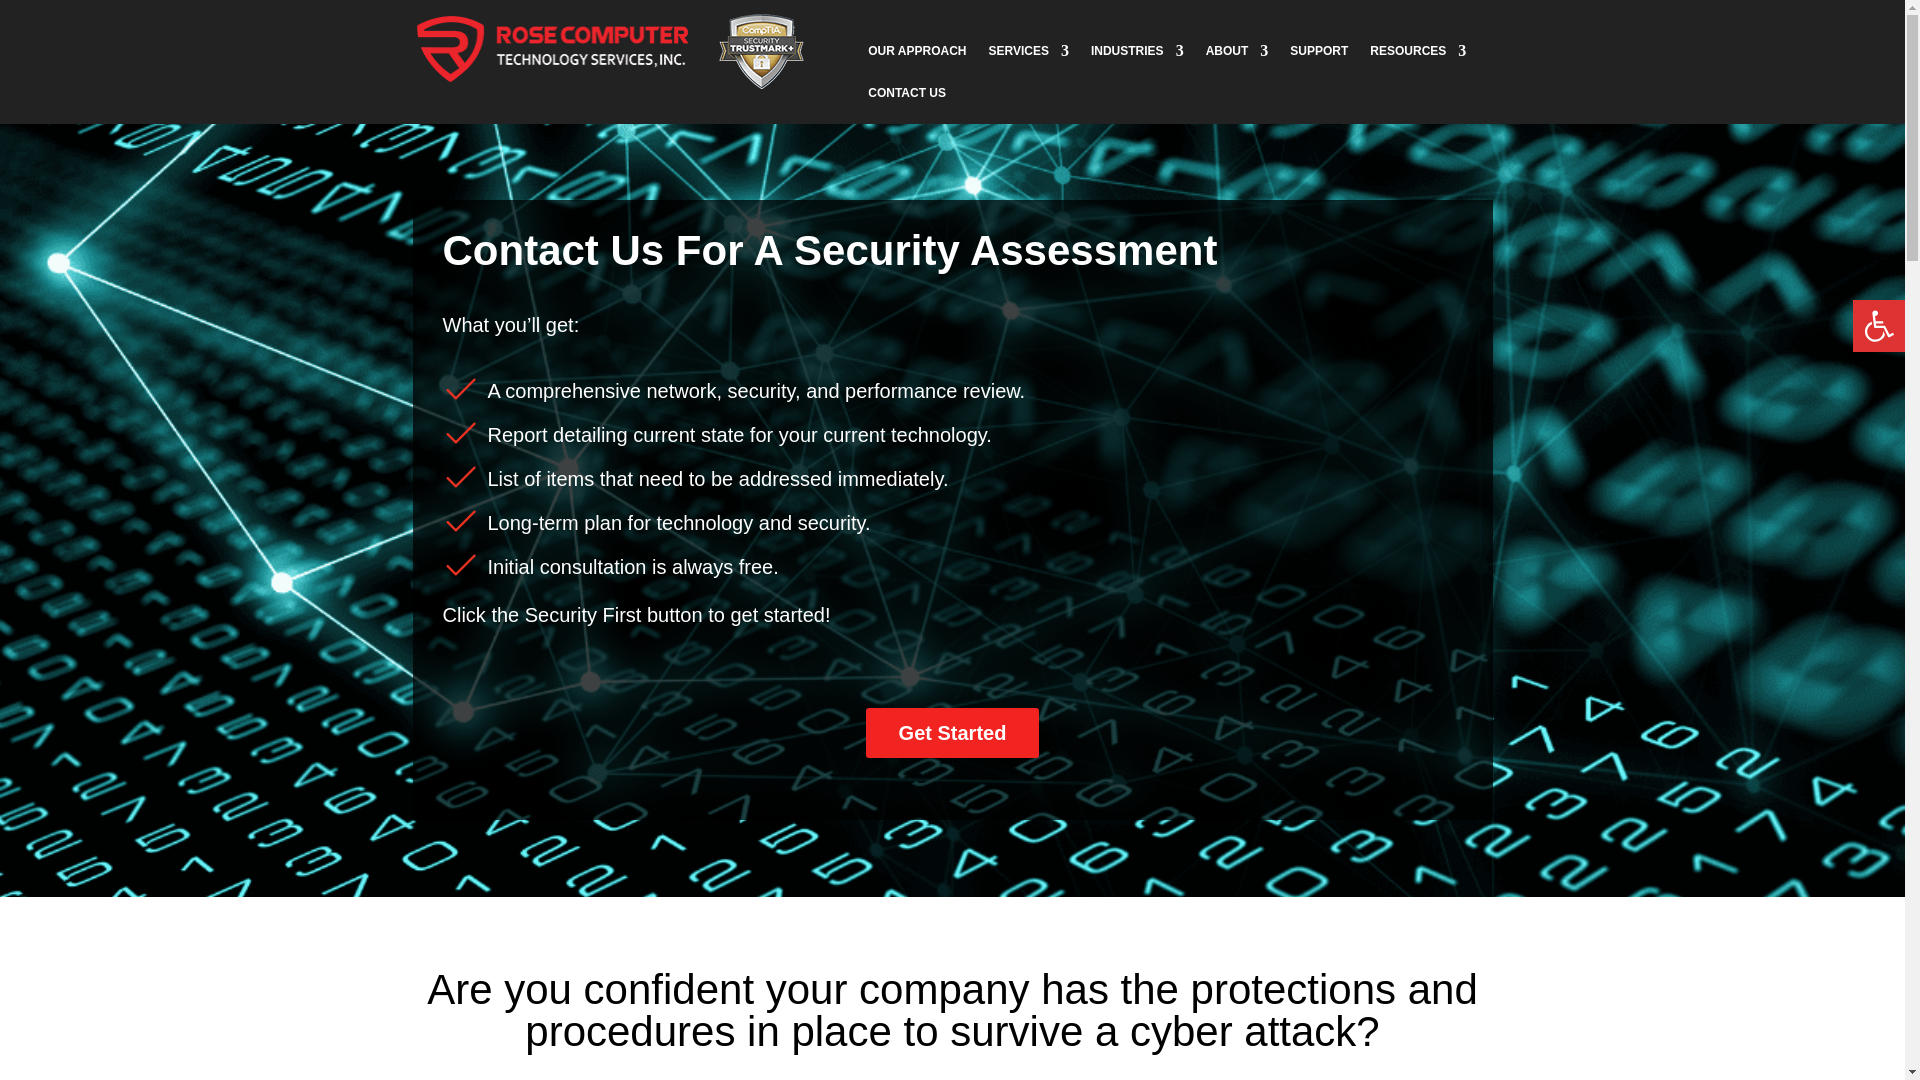  Describe the element at coordinates (1137, 58) in the screenshot. I see `INDUSTRIES` at that location.